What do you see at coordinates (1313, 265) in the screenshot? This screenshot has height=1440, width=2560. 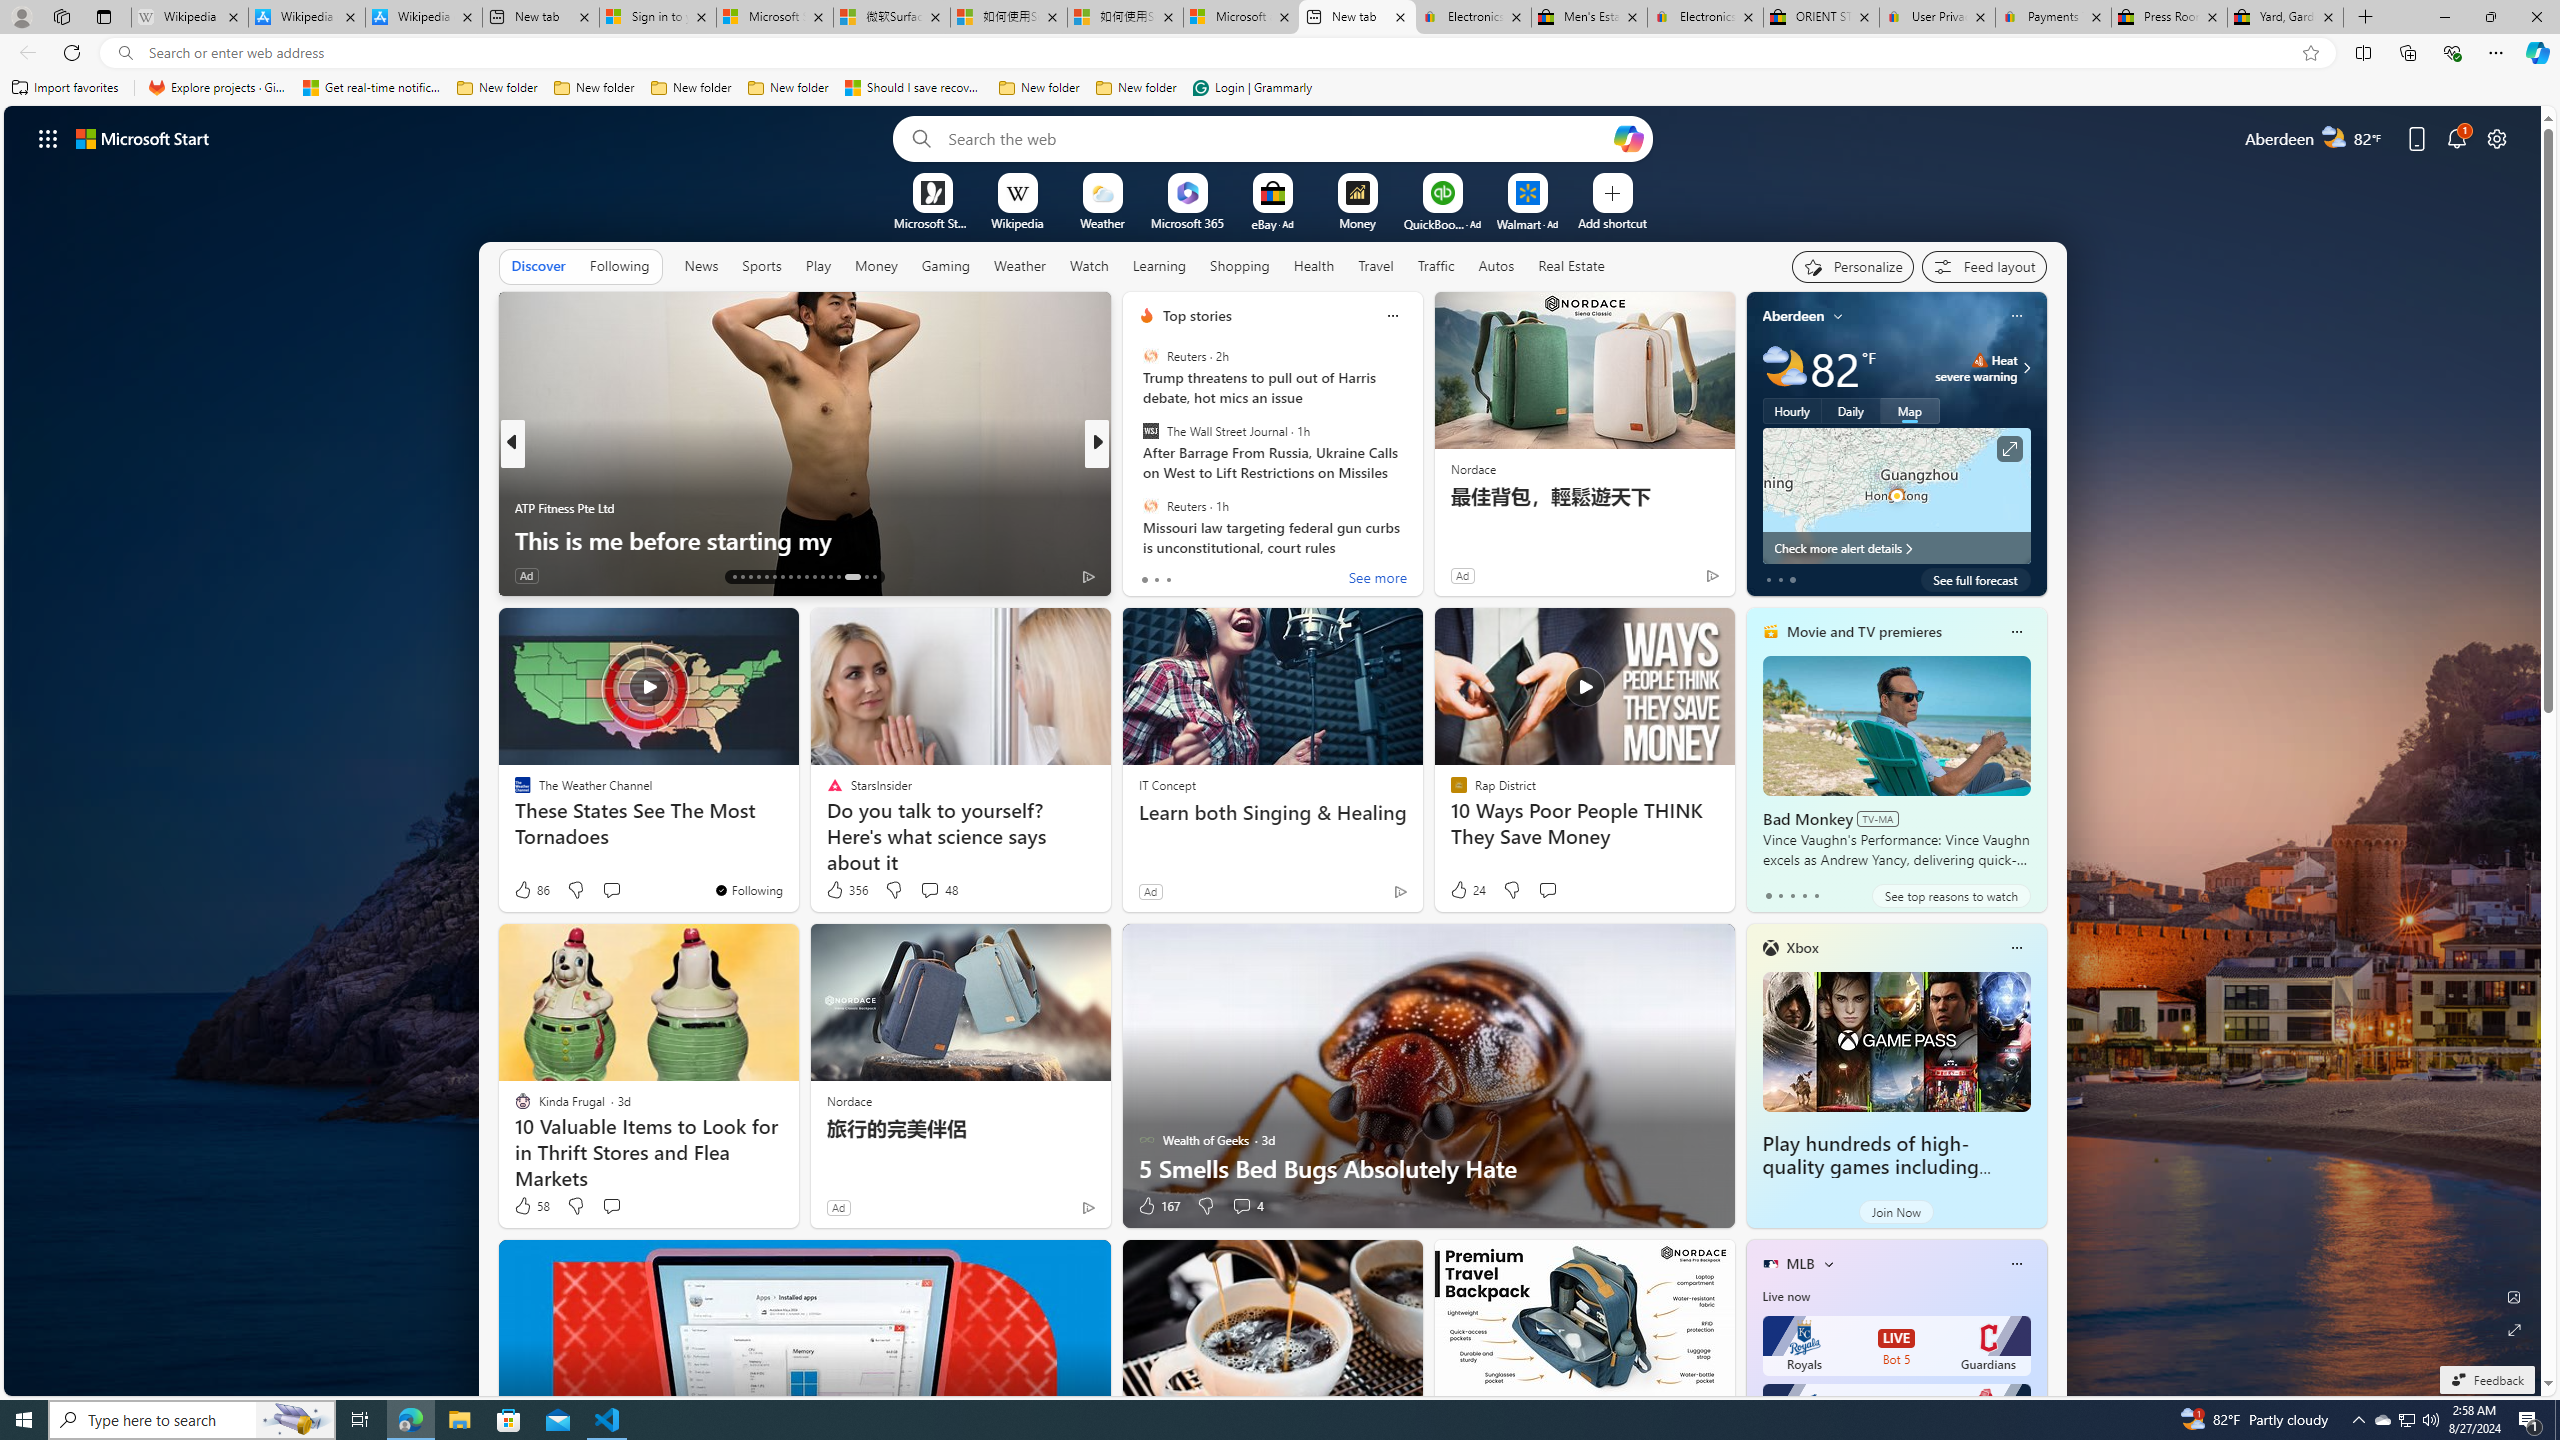 I see `Health` at bounding box center [1313, 265].